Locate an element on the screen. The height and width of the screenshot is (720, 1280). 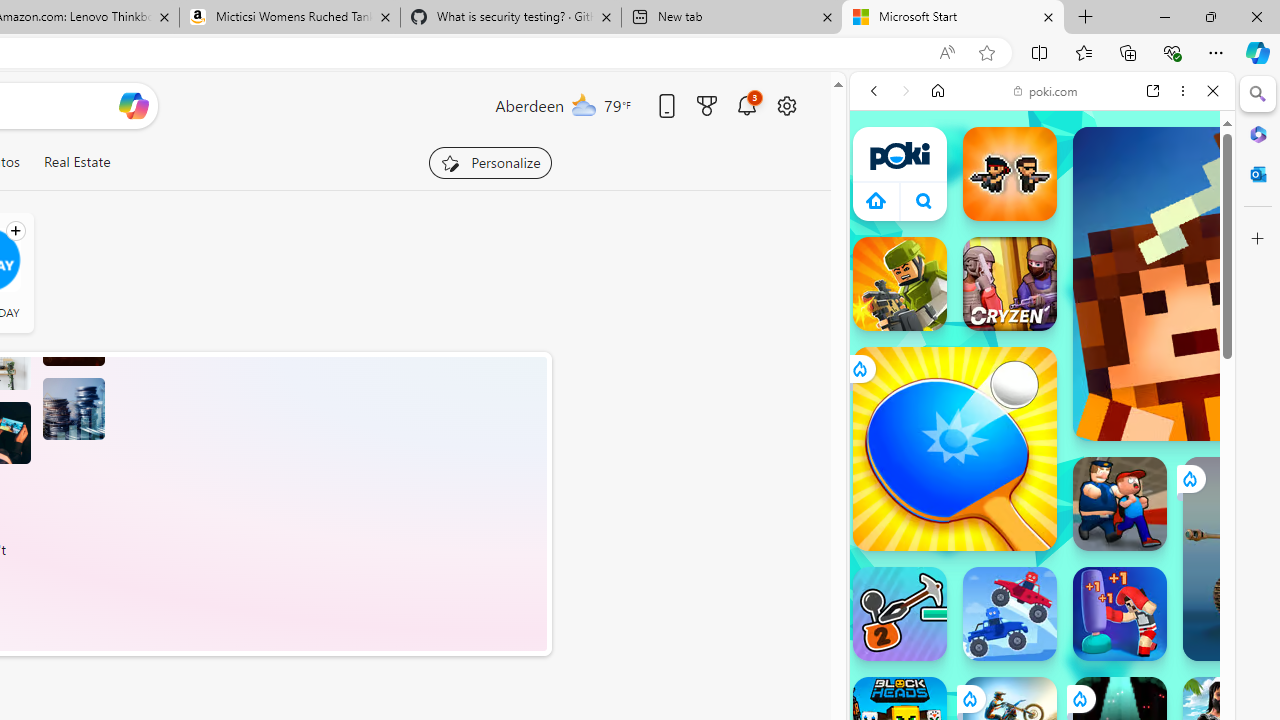
Show More Io Games is located at coordinates (1164, 620).